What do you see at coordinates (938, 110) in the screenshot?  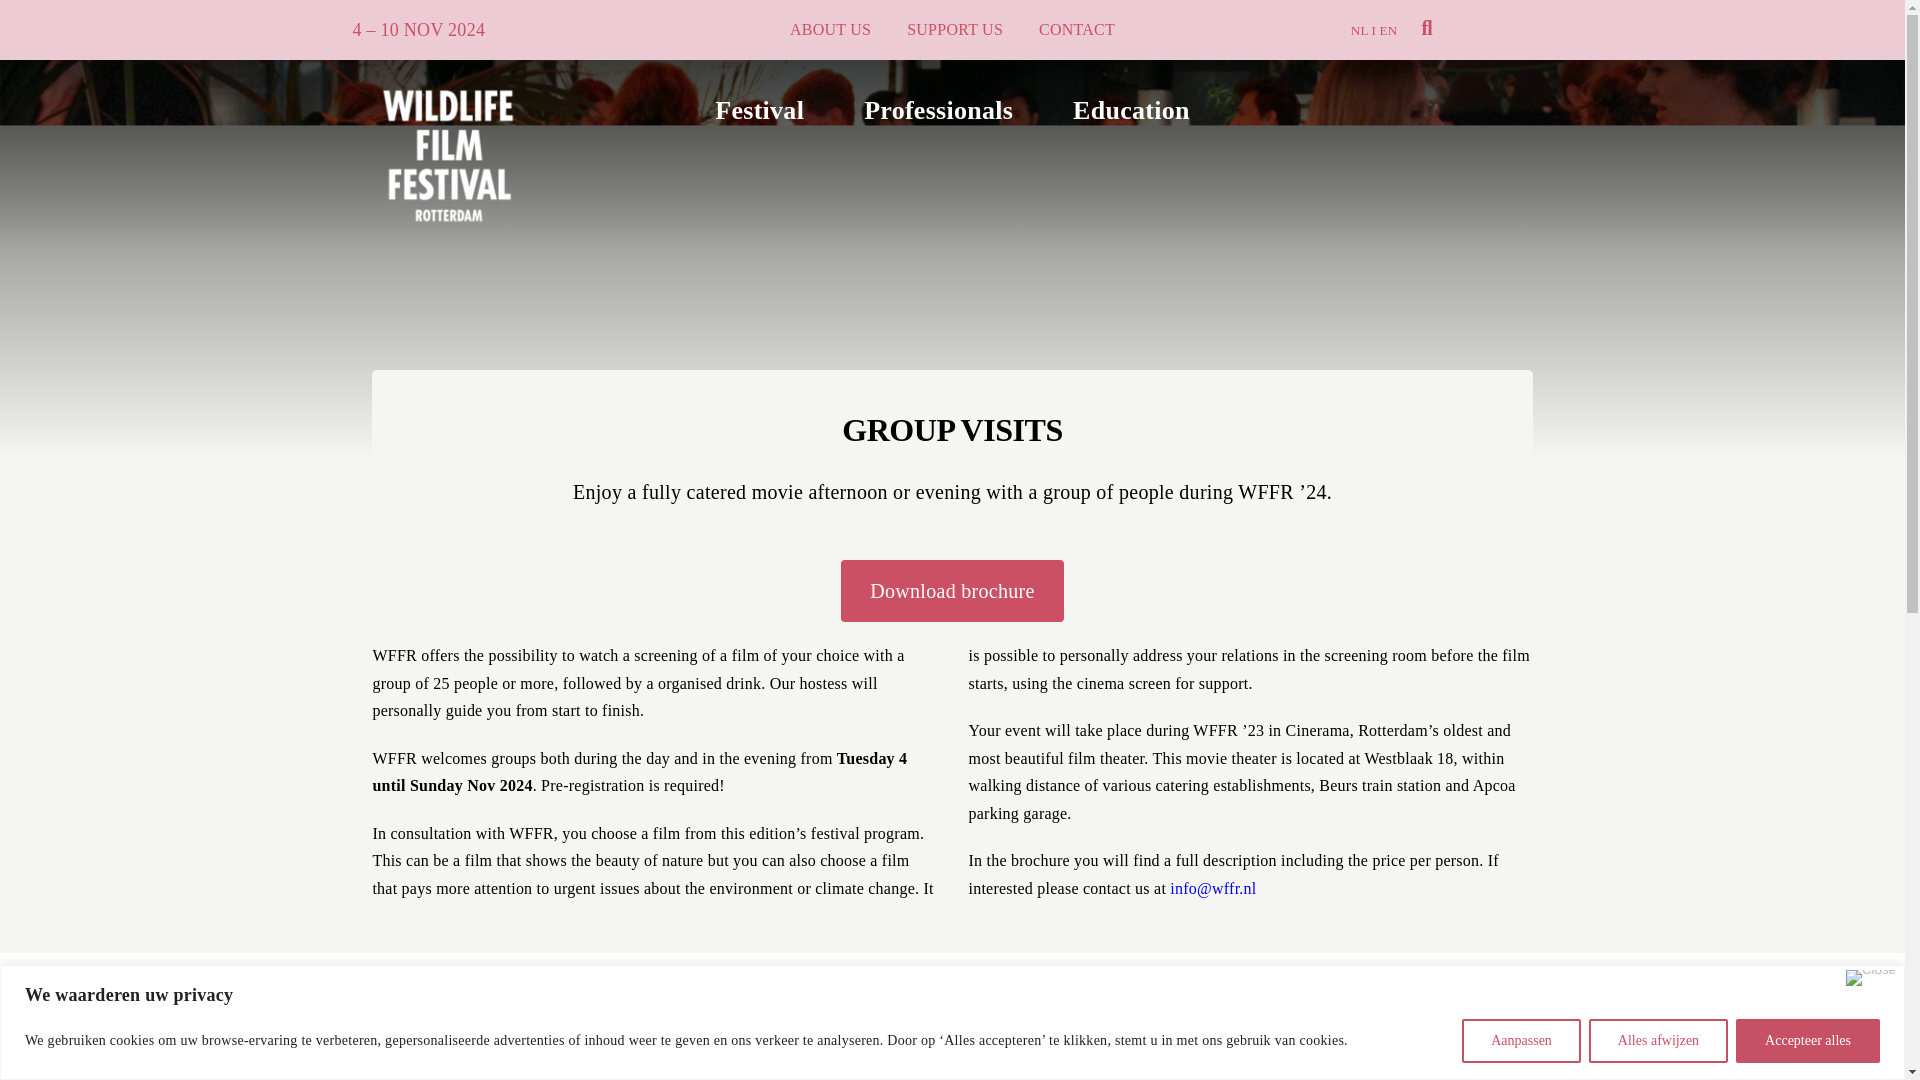 I see `Professionals` at bounding box center [938, 110].